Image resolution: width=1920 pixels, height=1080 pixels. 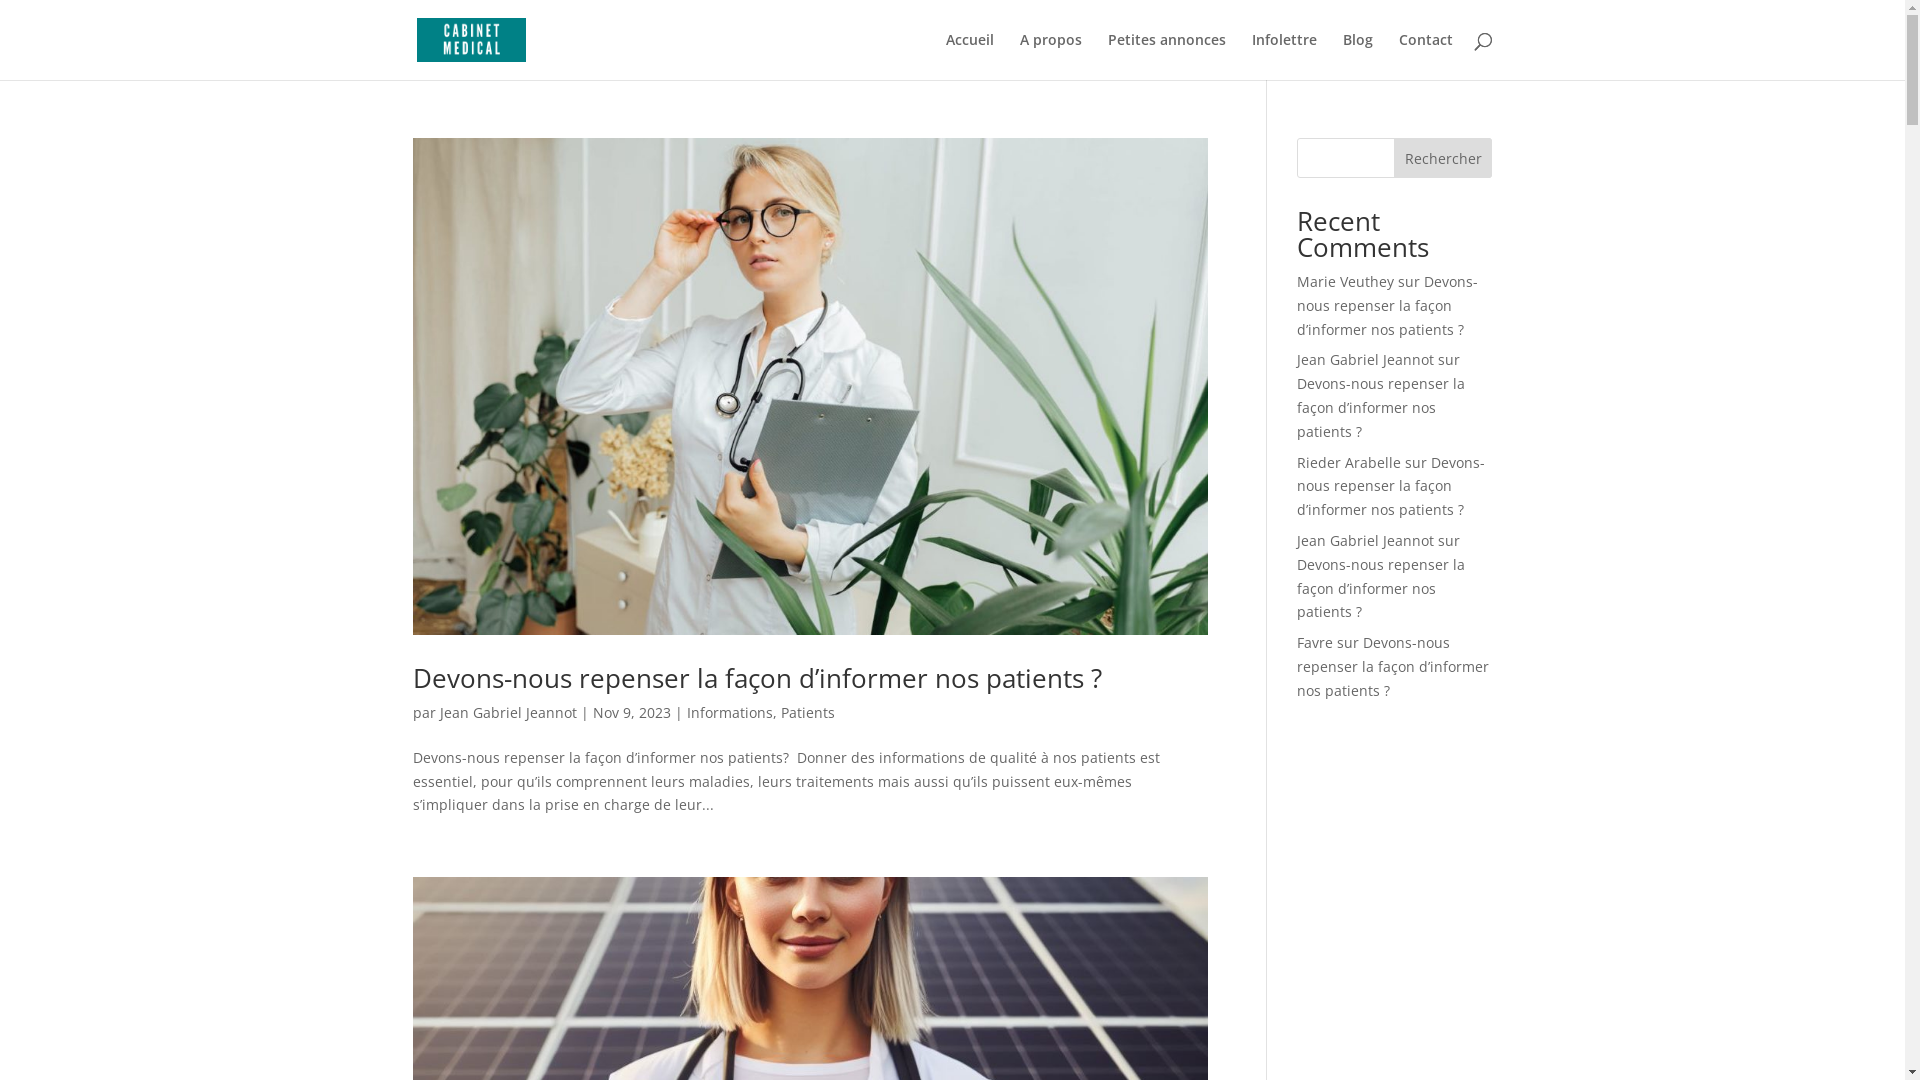 What do you see at coordinates (1444, 158) in the screenshot?
I see `Rechercher` at bounding box center [1444, 158].